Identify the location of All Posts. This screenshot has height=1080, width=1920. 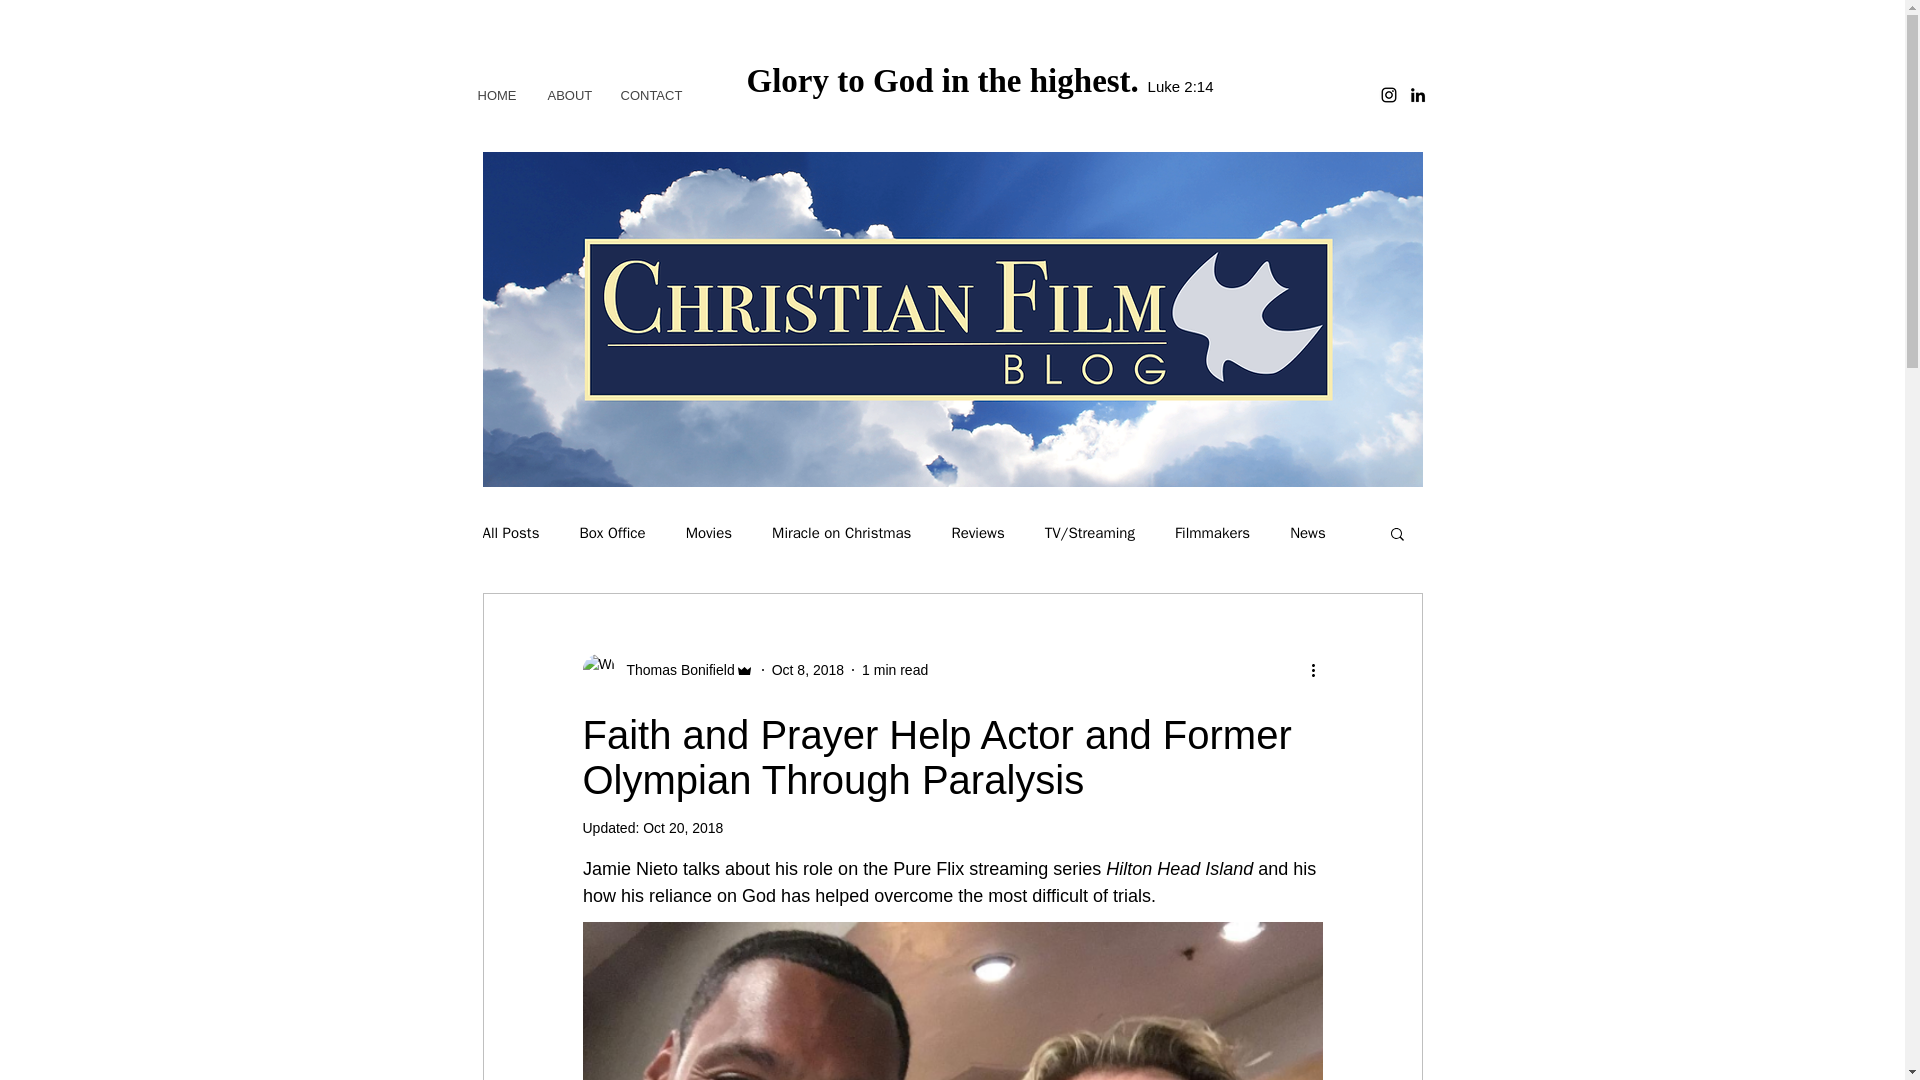
(510, 533).